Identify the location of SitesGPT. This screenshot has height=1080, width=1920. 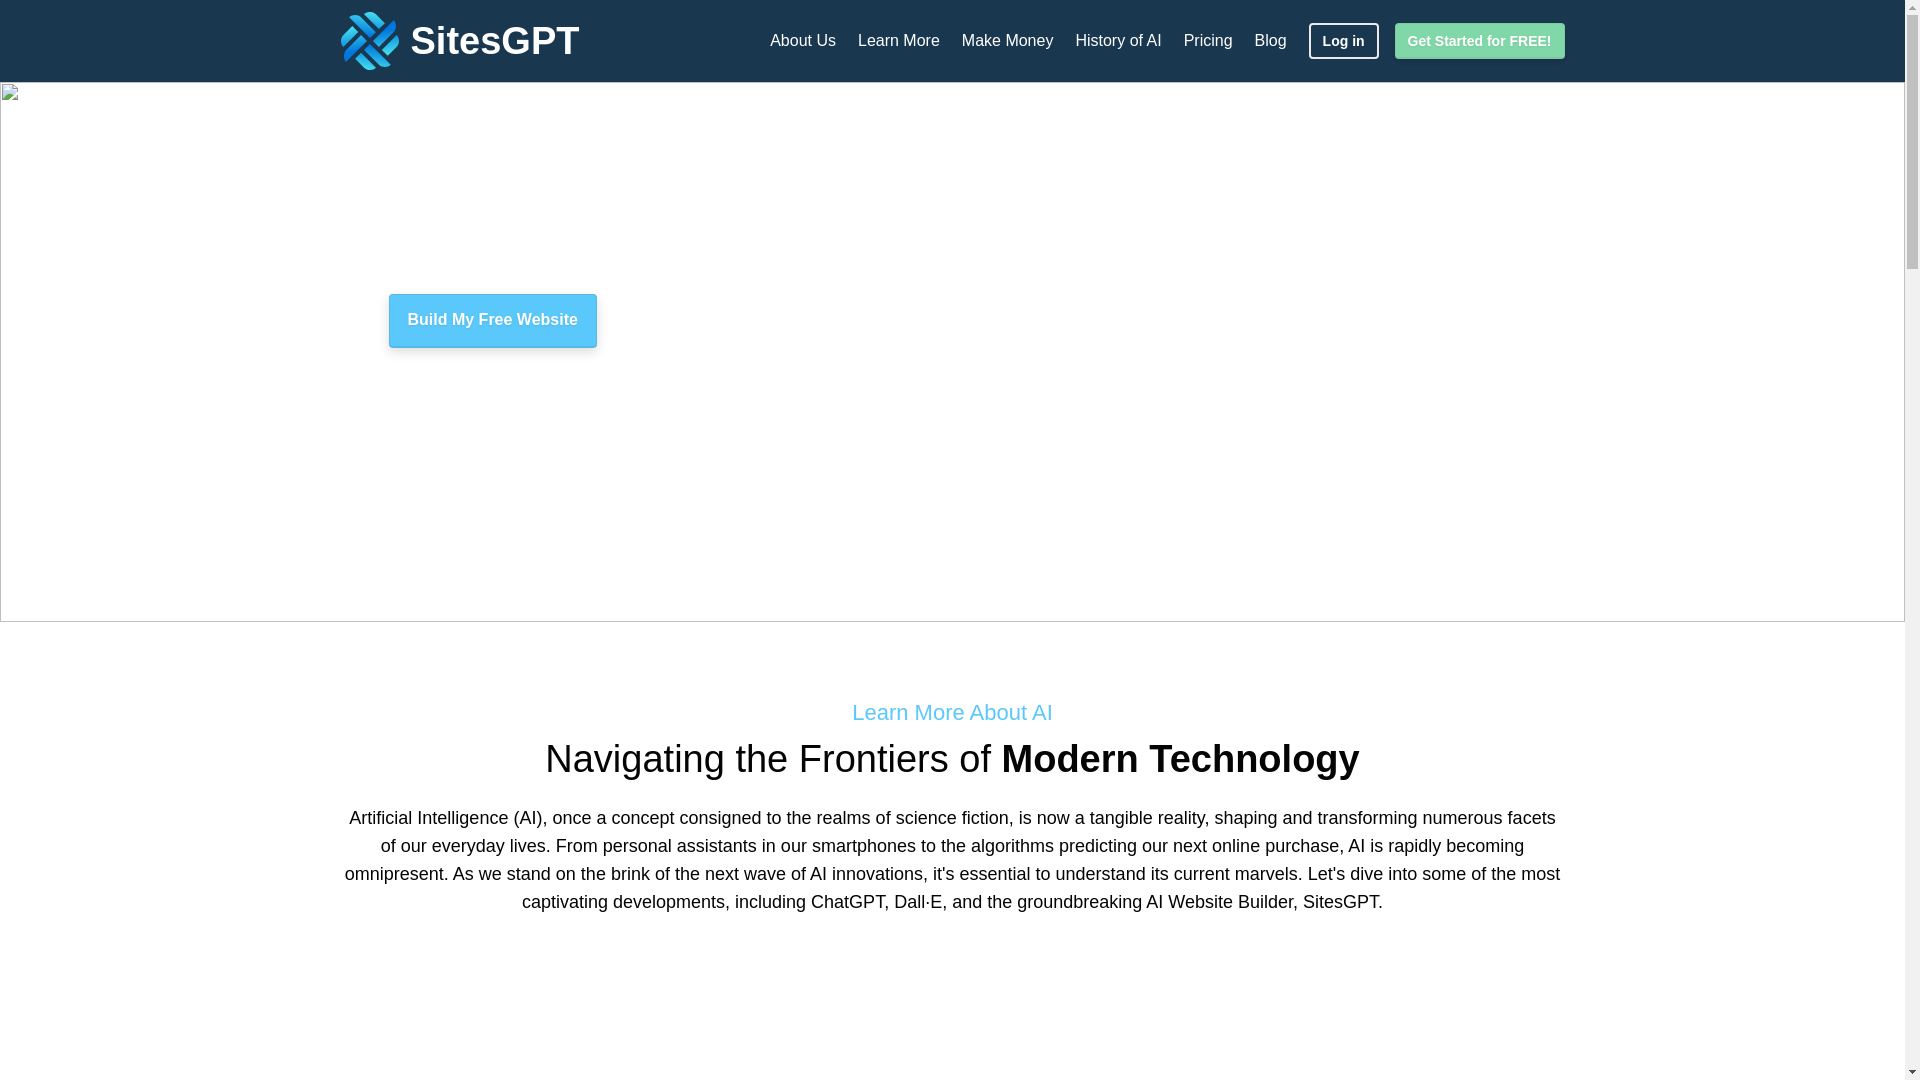
(459, 40).